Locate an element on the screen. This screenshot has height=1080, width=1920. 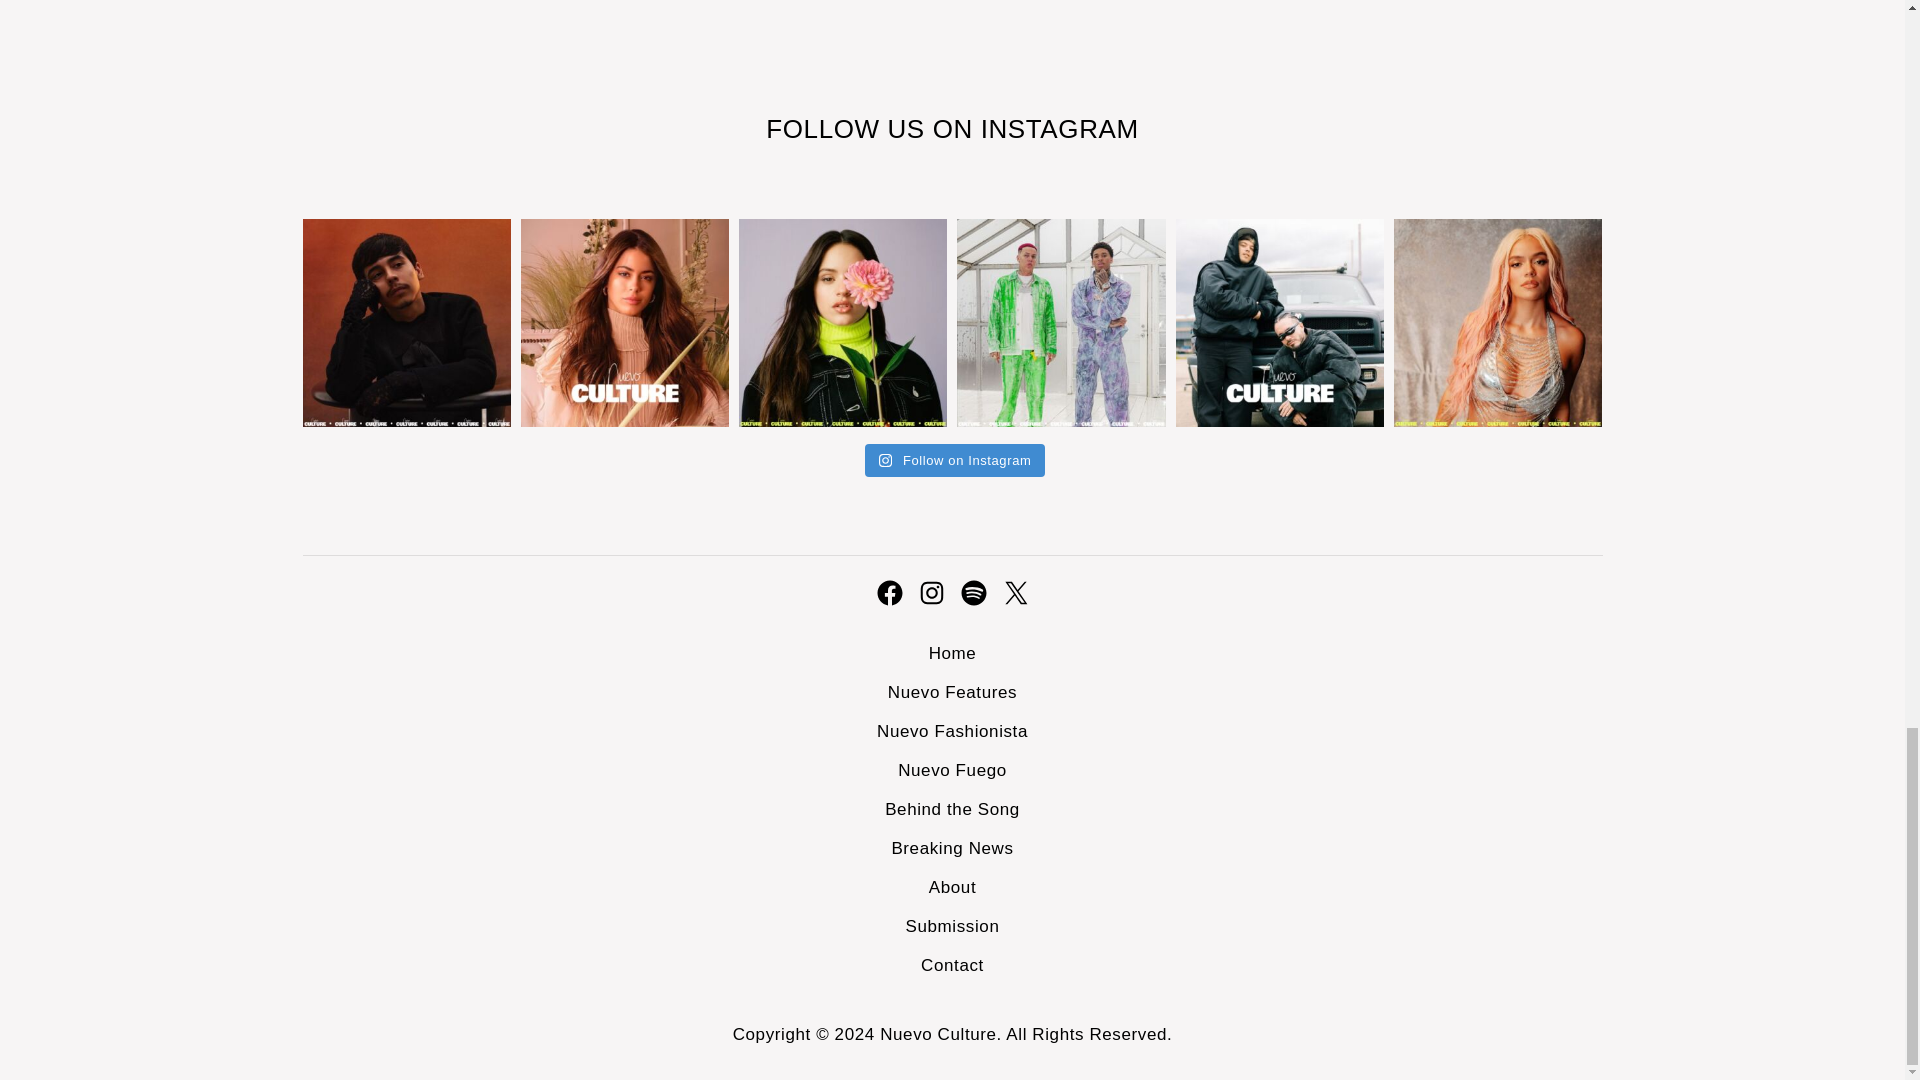
X is located at coordinates (1014, 592).